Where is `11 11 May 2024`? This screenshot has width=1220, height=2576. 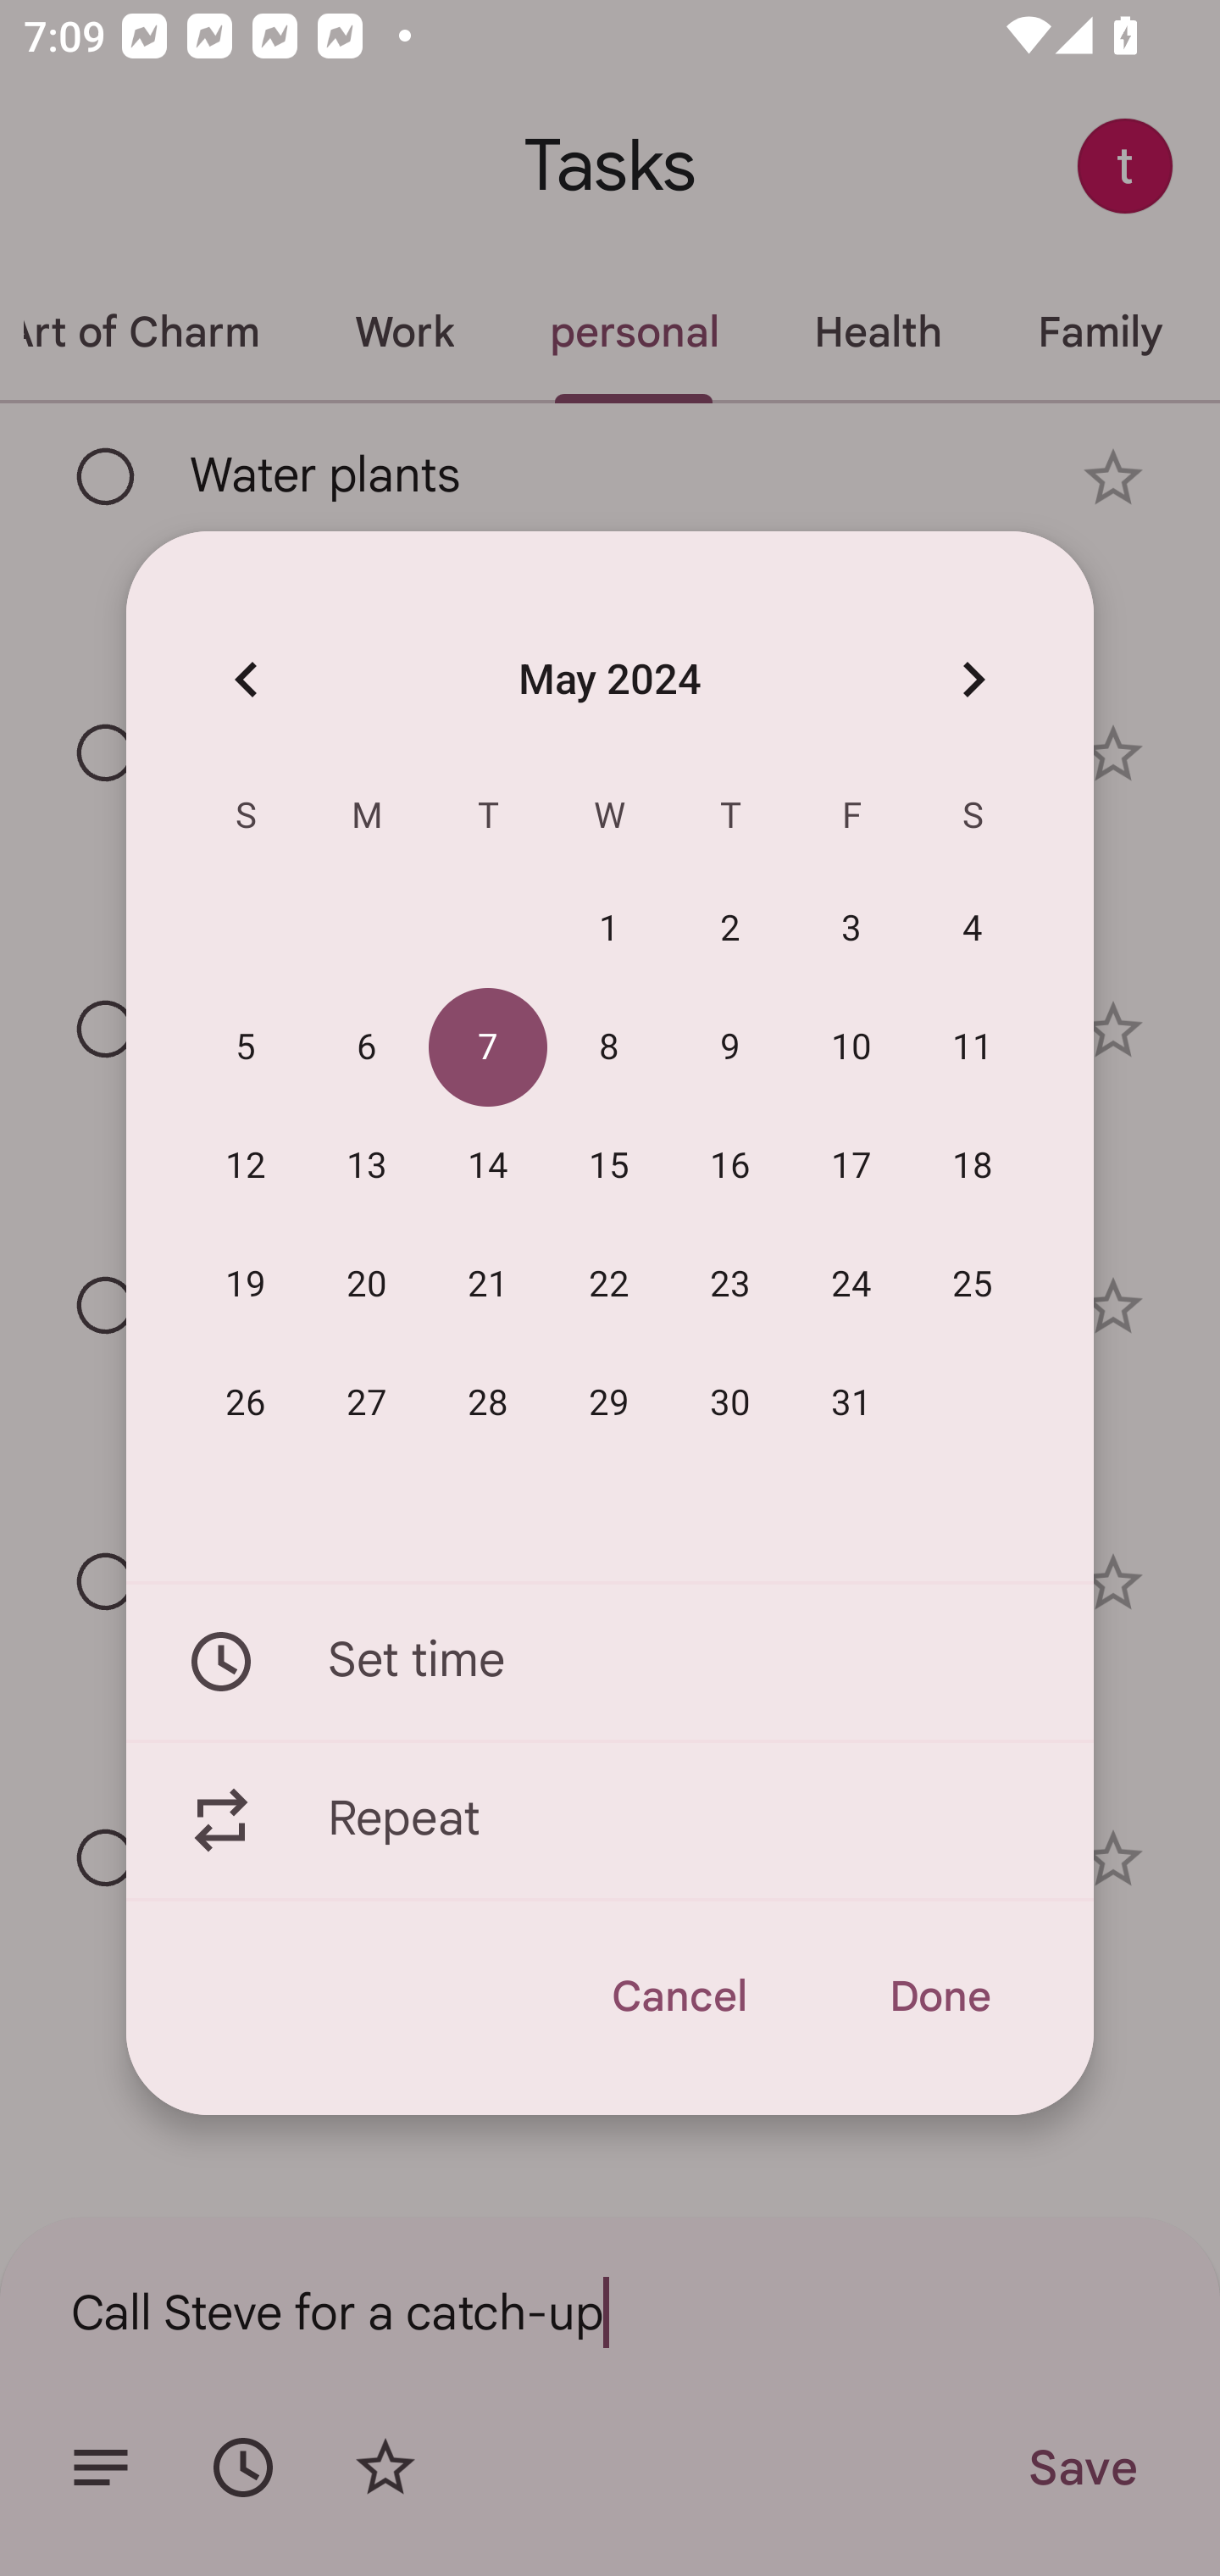 11 11 May 2024 is located at coordinates (973, 1048).